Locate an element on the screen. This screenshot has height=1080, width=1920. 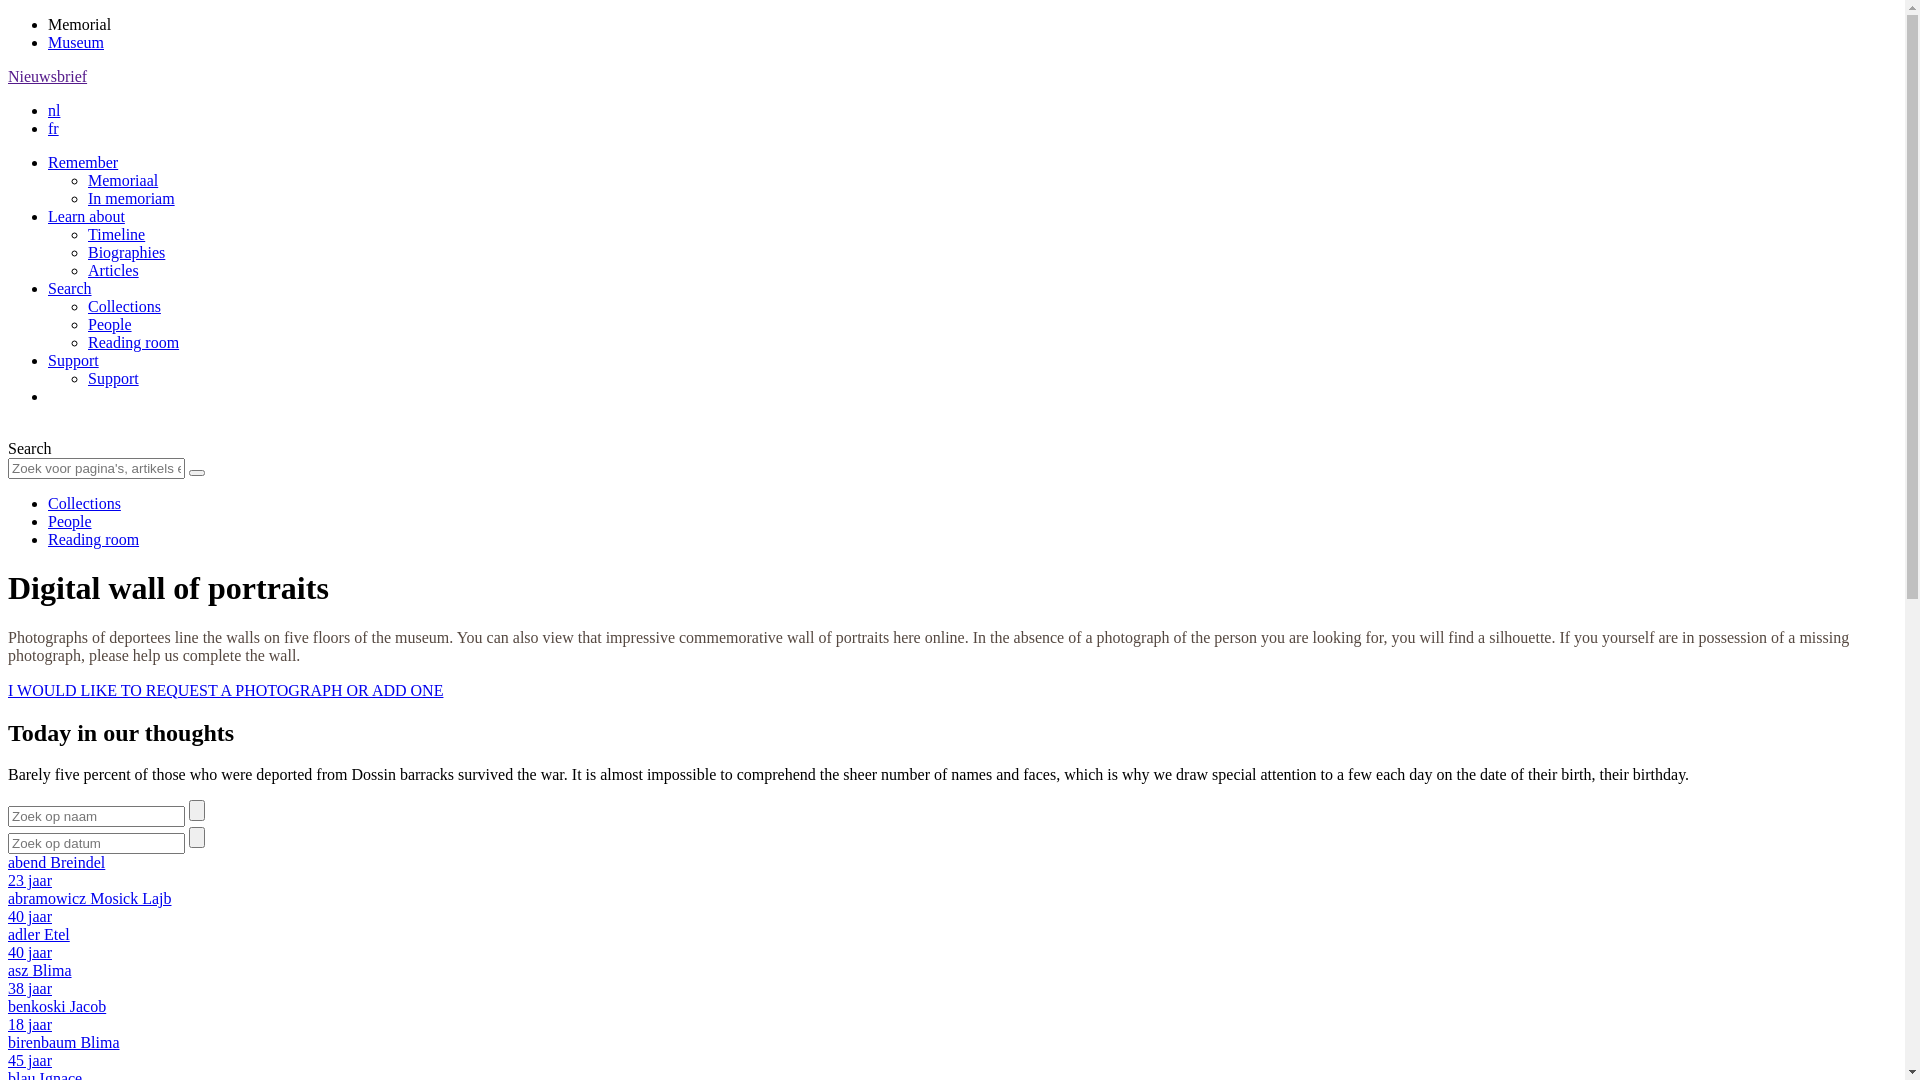
Museum is located at coordinates (76, 42).